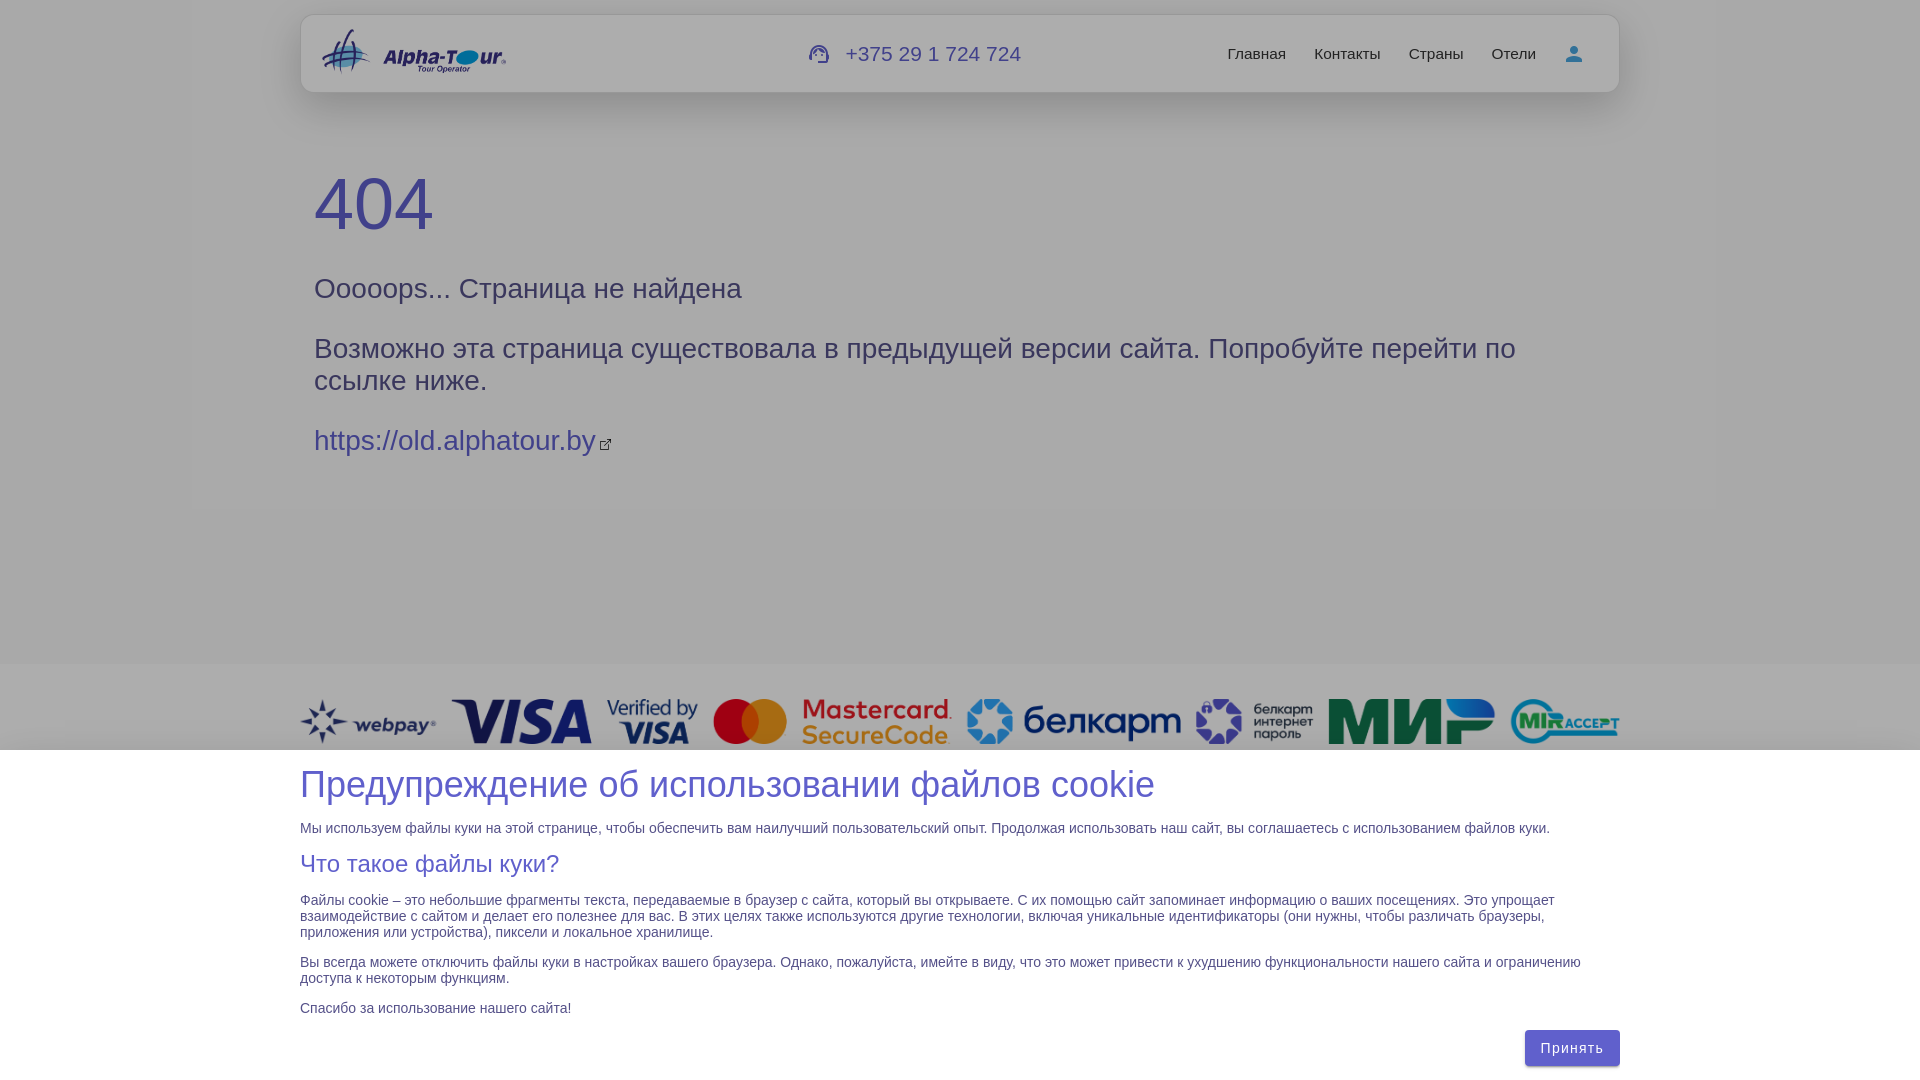  I want to click on zakaz@alphatour.by, so click(392, 917).